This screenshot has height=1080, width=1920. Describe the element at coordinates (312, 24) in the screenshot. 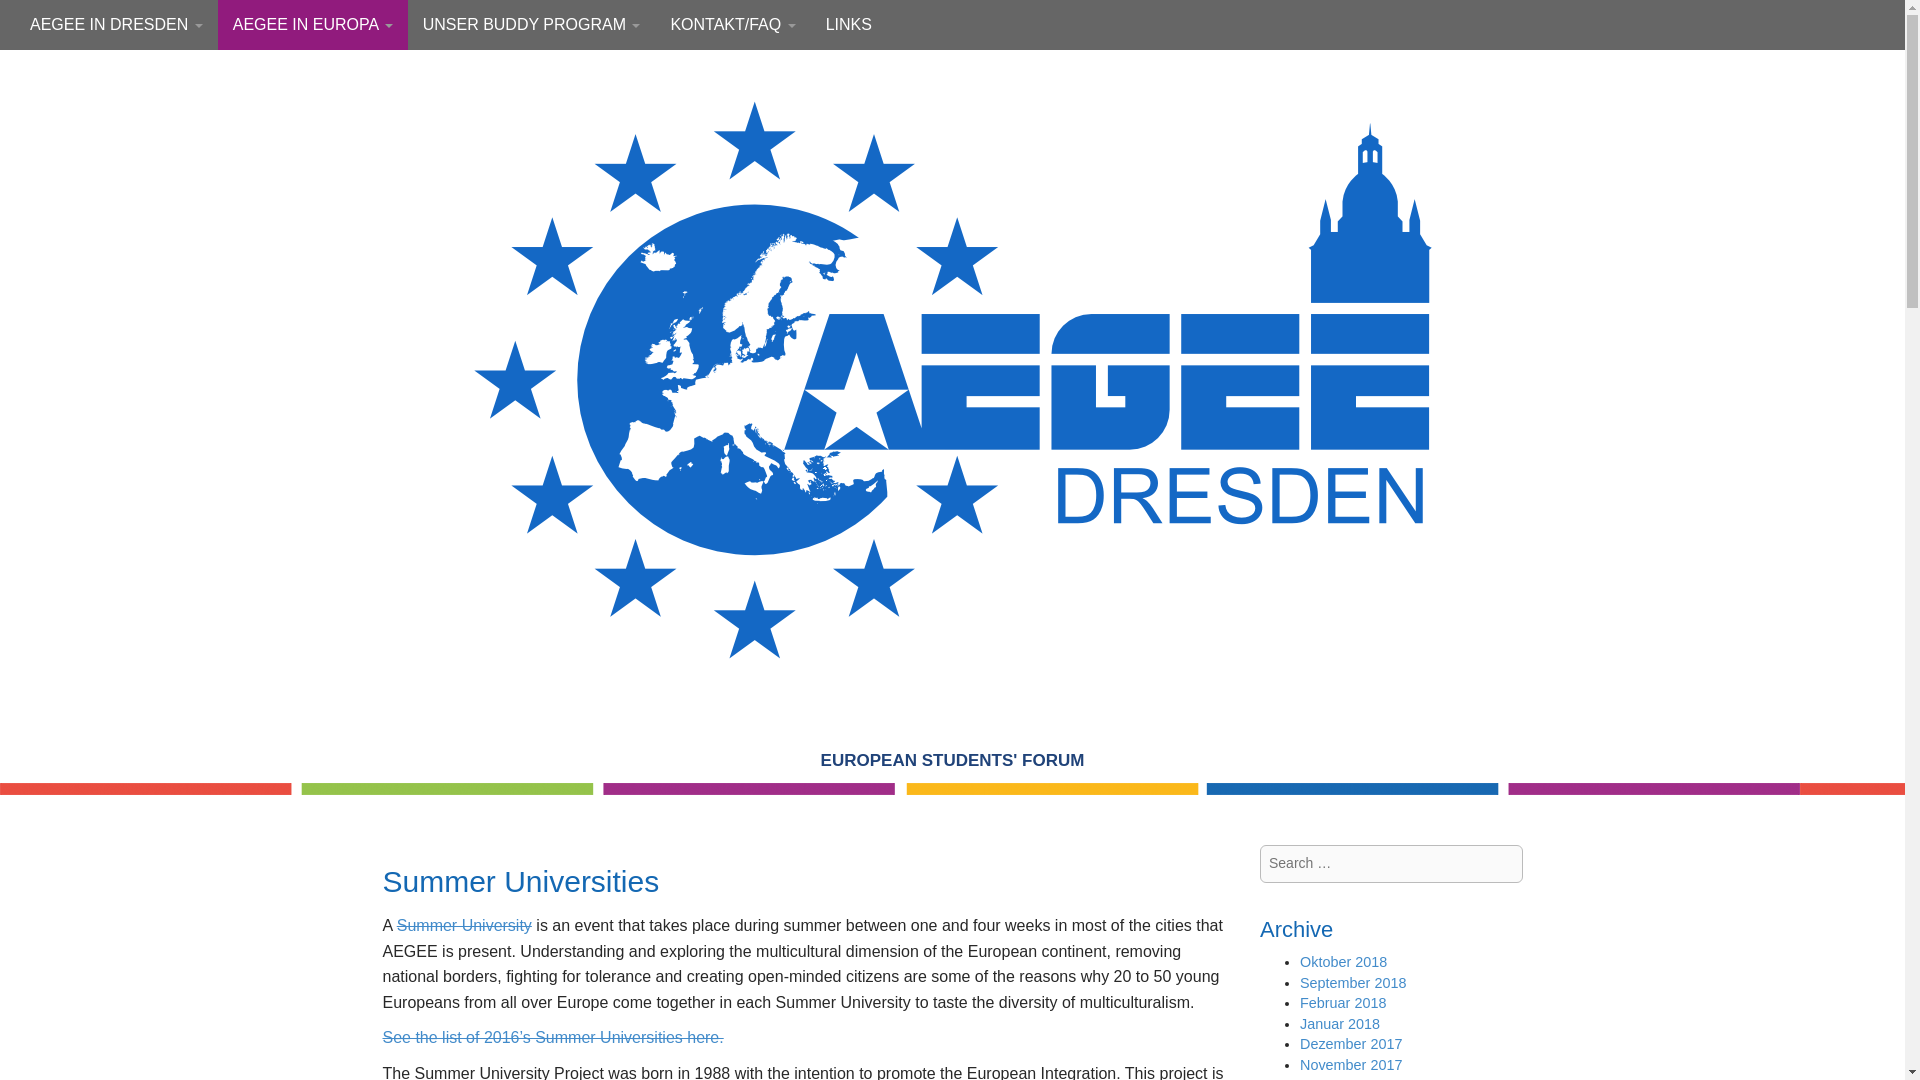

I see `AEGEE IN EUROPA` at that location.